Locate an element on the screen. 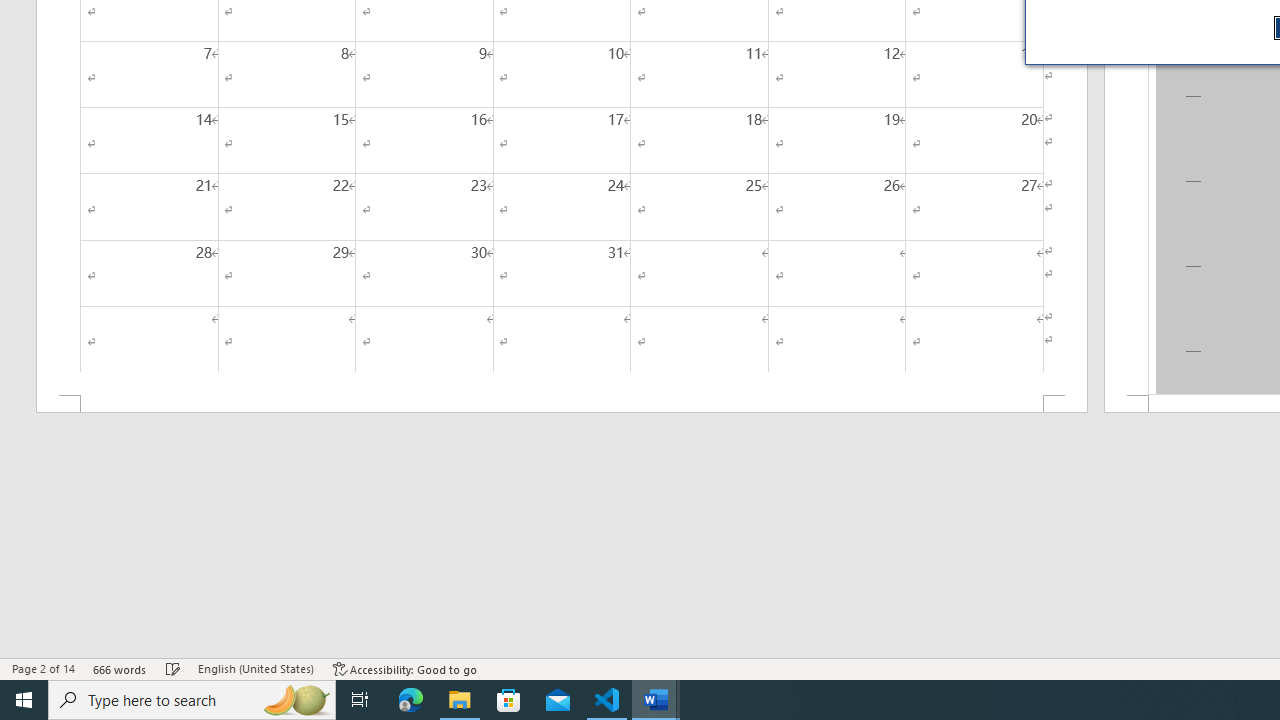  Page Number Page 2 of 14 is located at coordinates (43, 668).